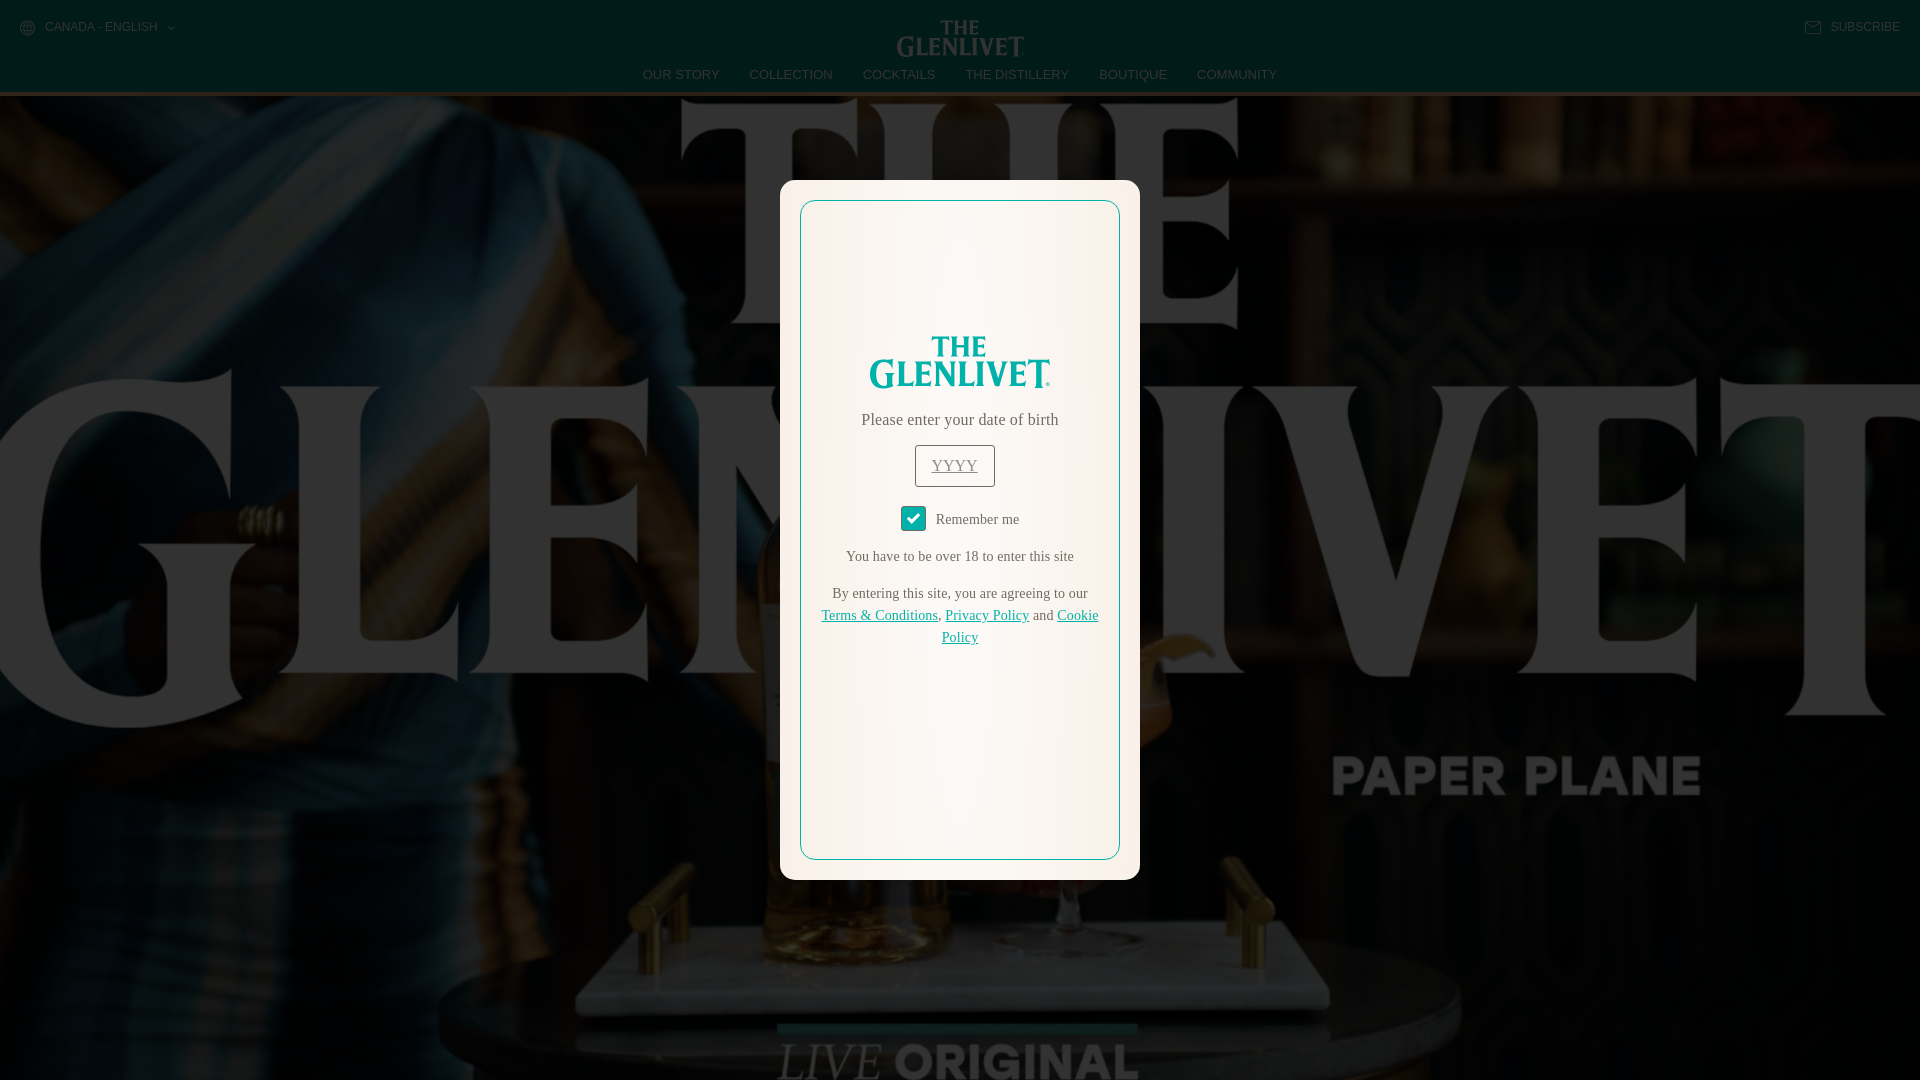 The height and width of the screenshot is (1080, 1920). I want to click on Cookie Policy, so click(1020, 626).